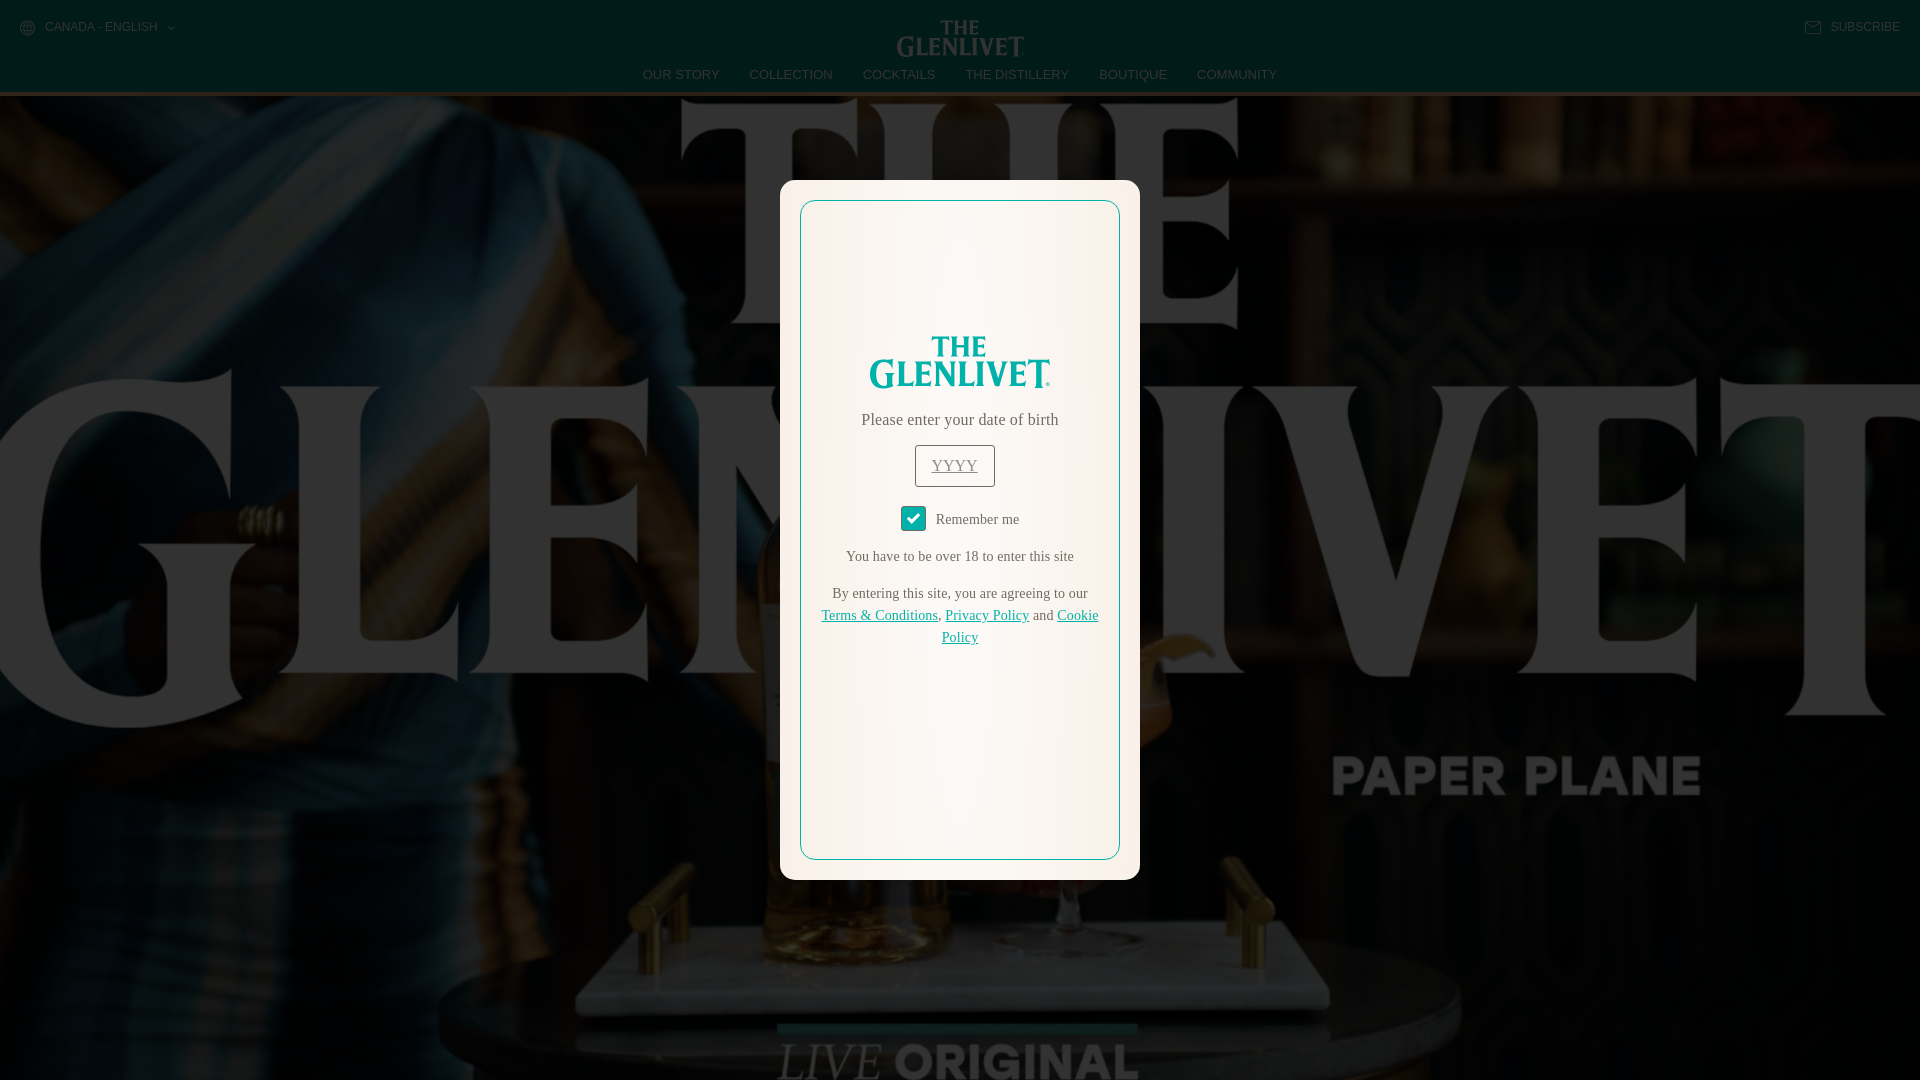 The height and width of the screenshot is (1080, 1920). I want to click on Cookie Policy, so click(1020, 626).